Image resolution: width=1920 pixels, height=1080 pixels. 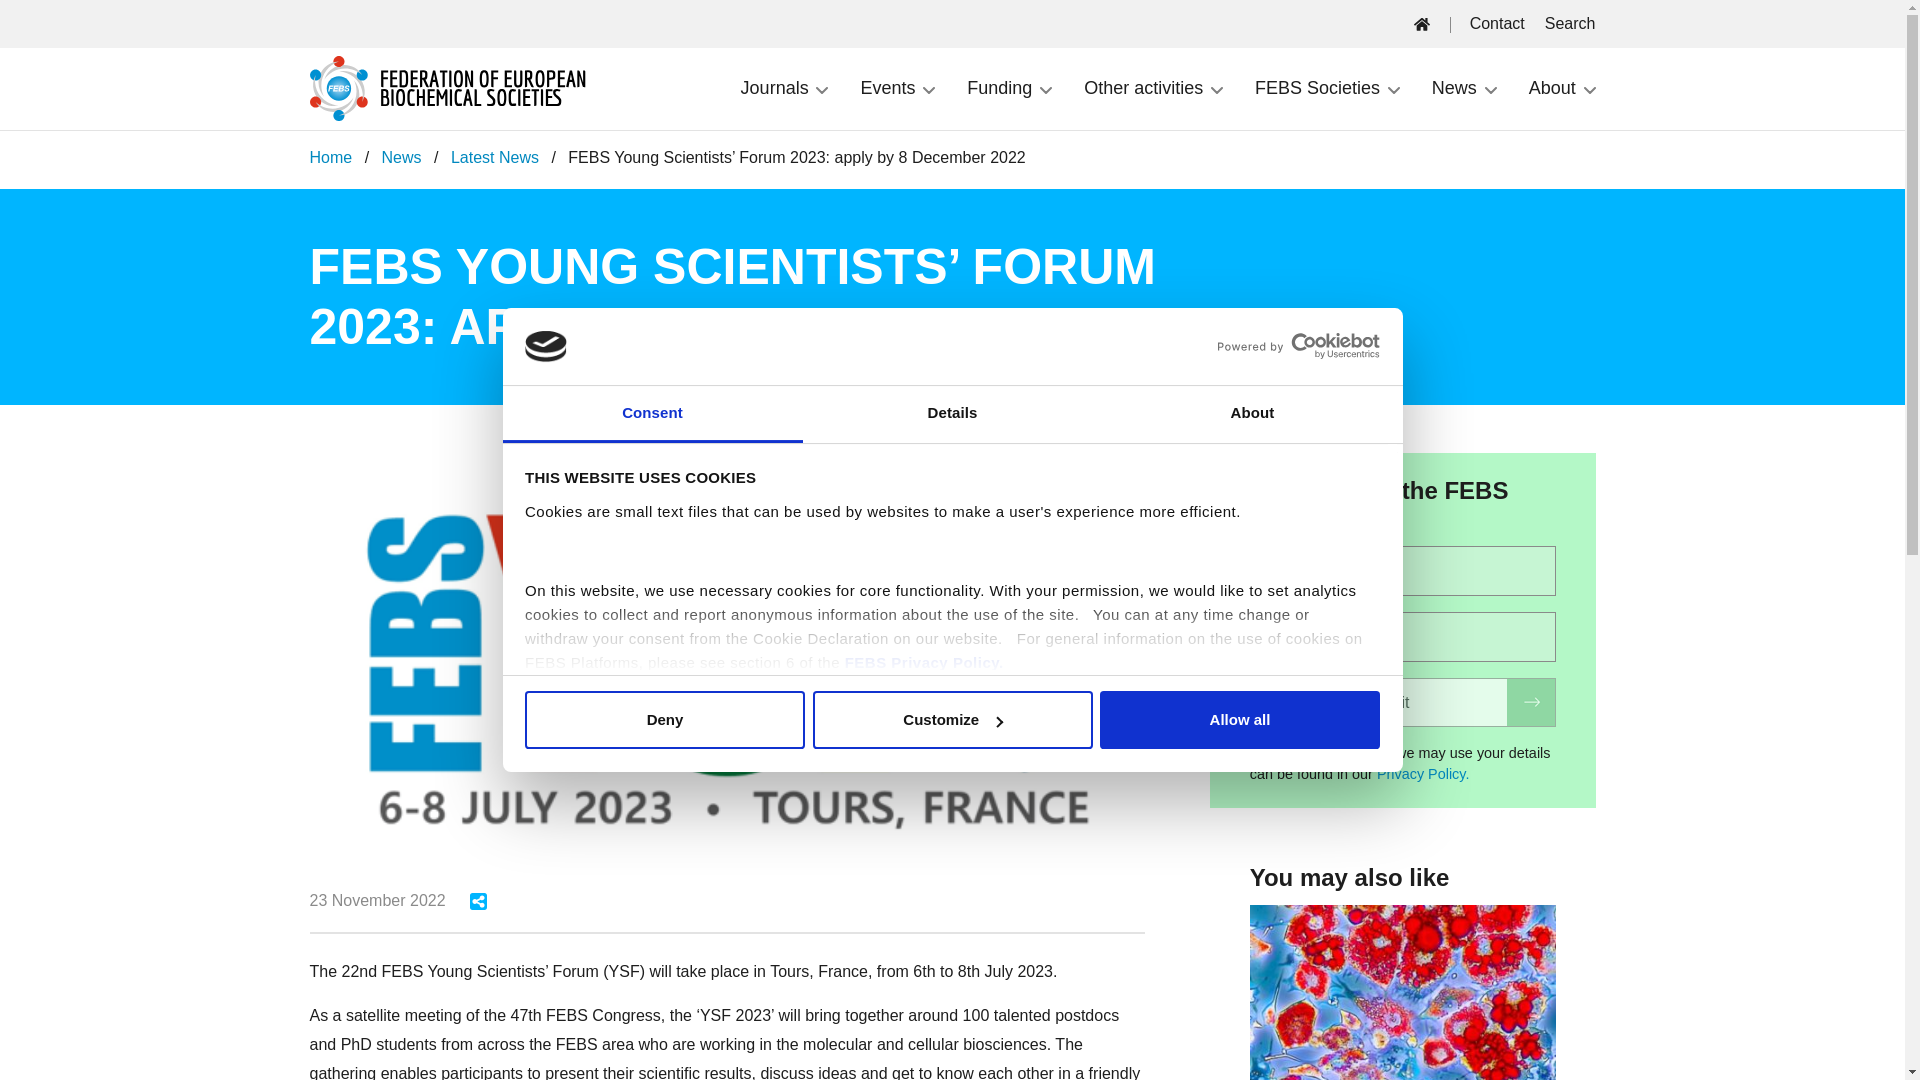 What do you see at coordinates (952, 414) in the screenshot?
I see `Details` at bounding box center [952, 414].